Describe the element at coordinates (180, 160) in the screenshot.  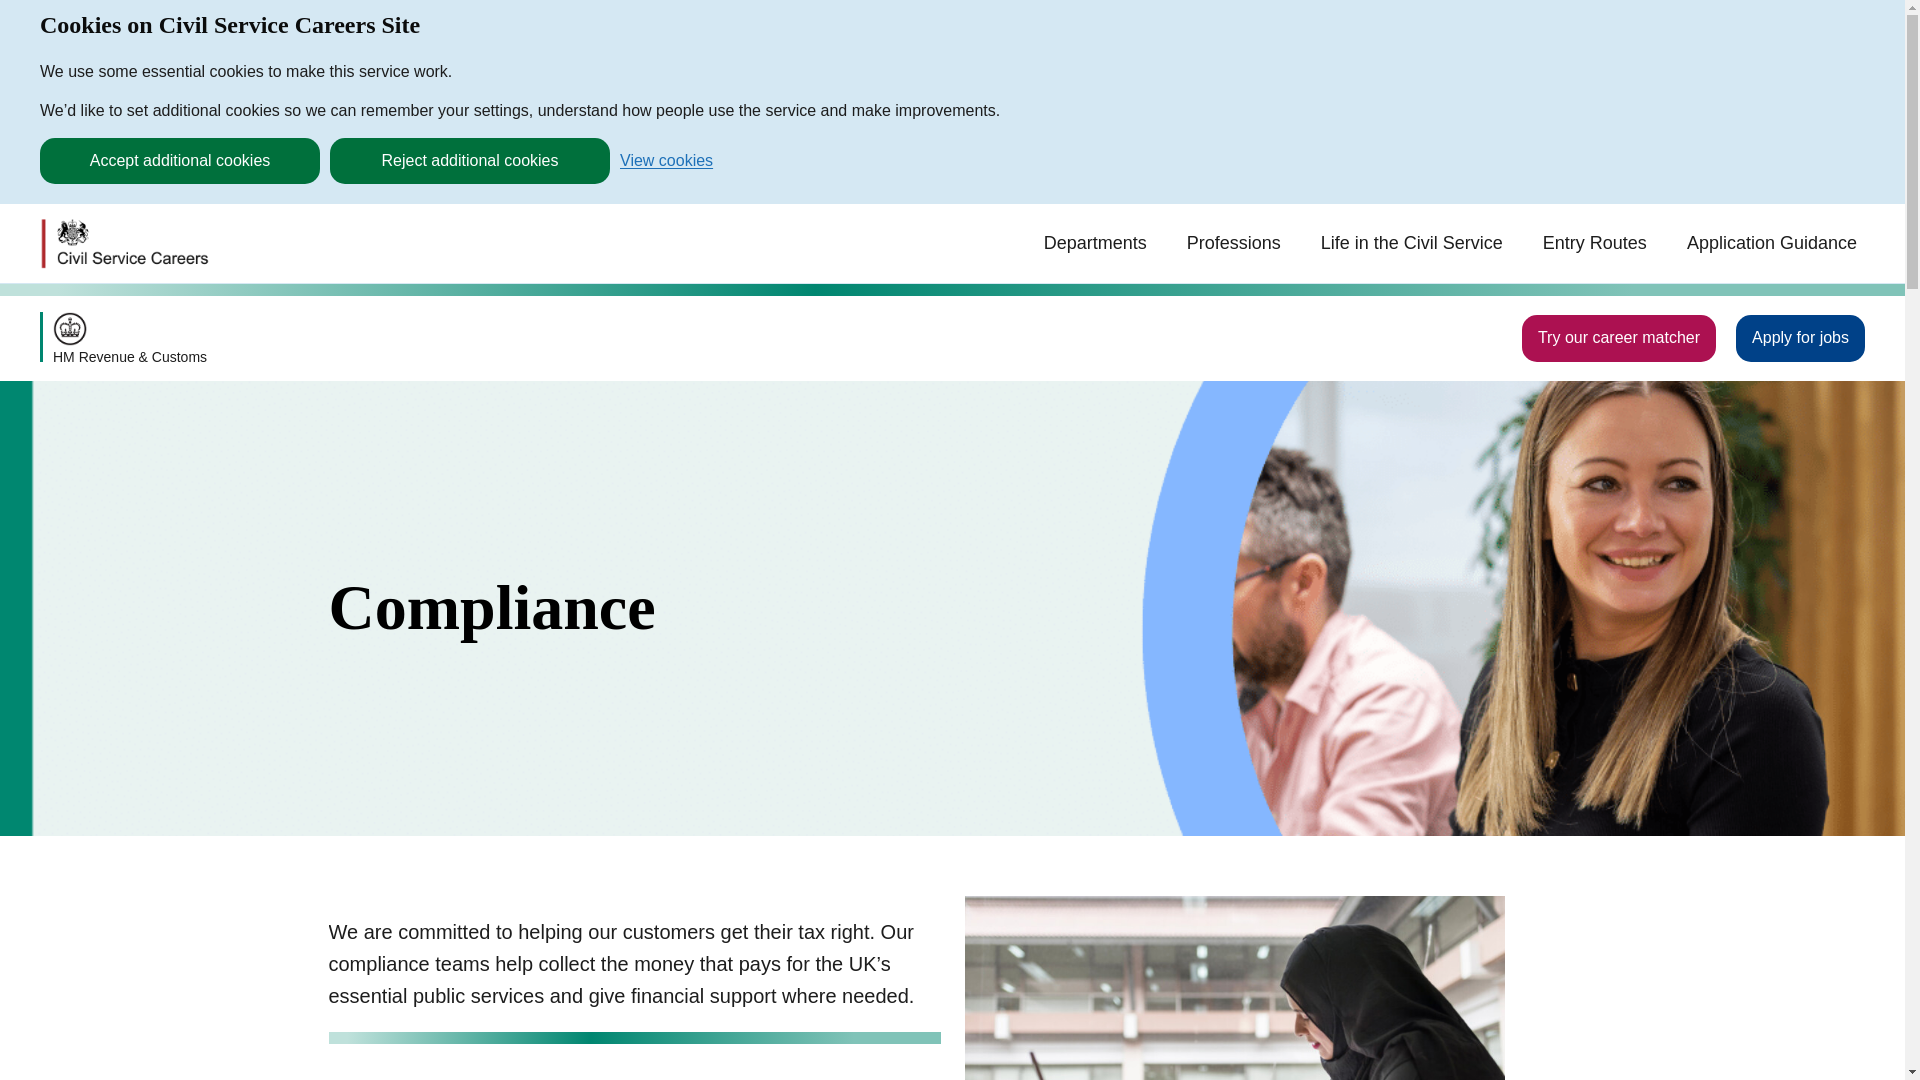
I see `Accept additional cookies` at that location.